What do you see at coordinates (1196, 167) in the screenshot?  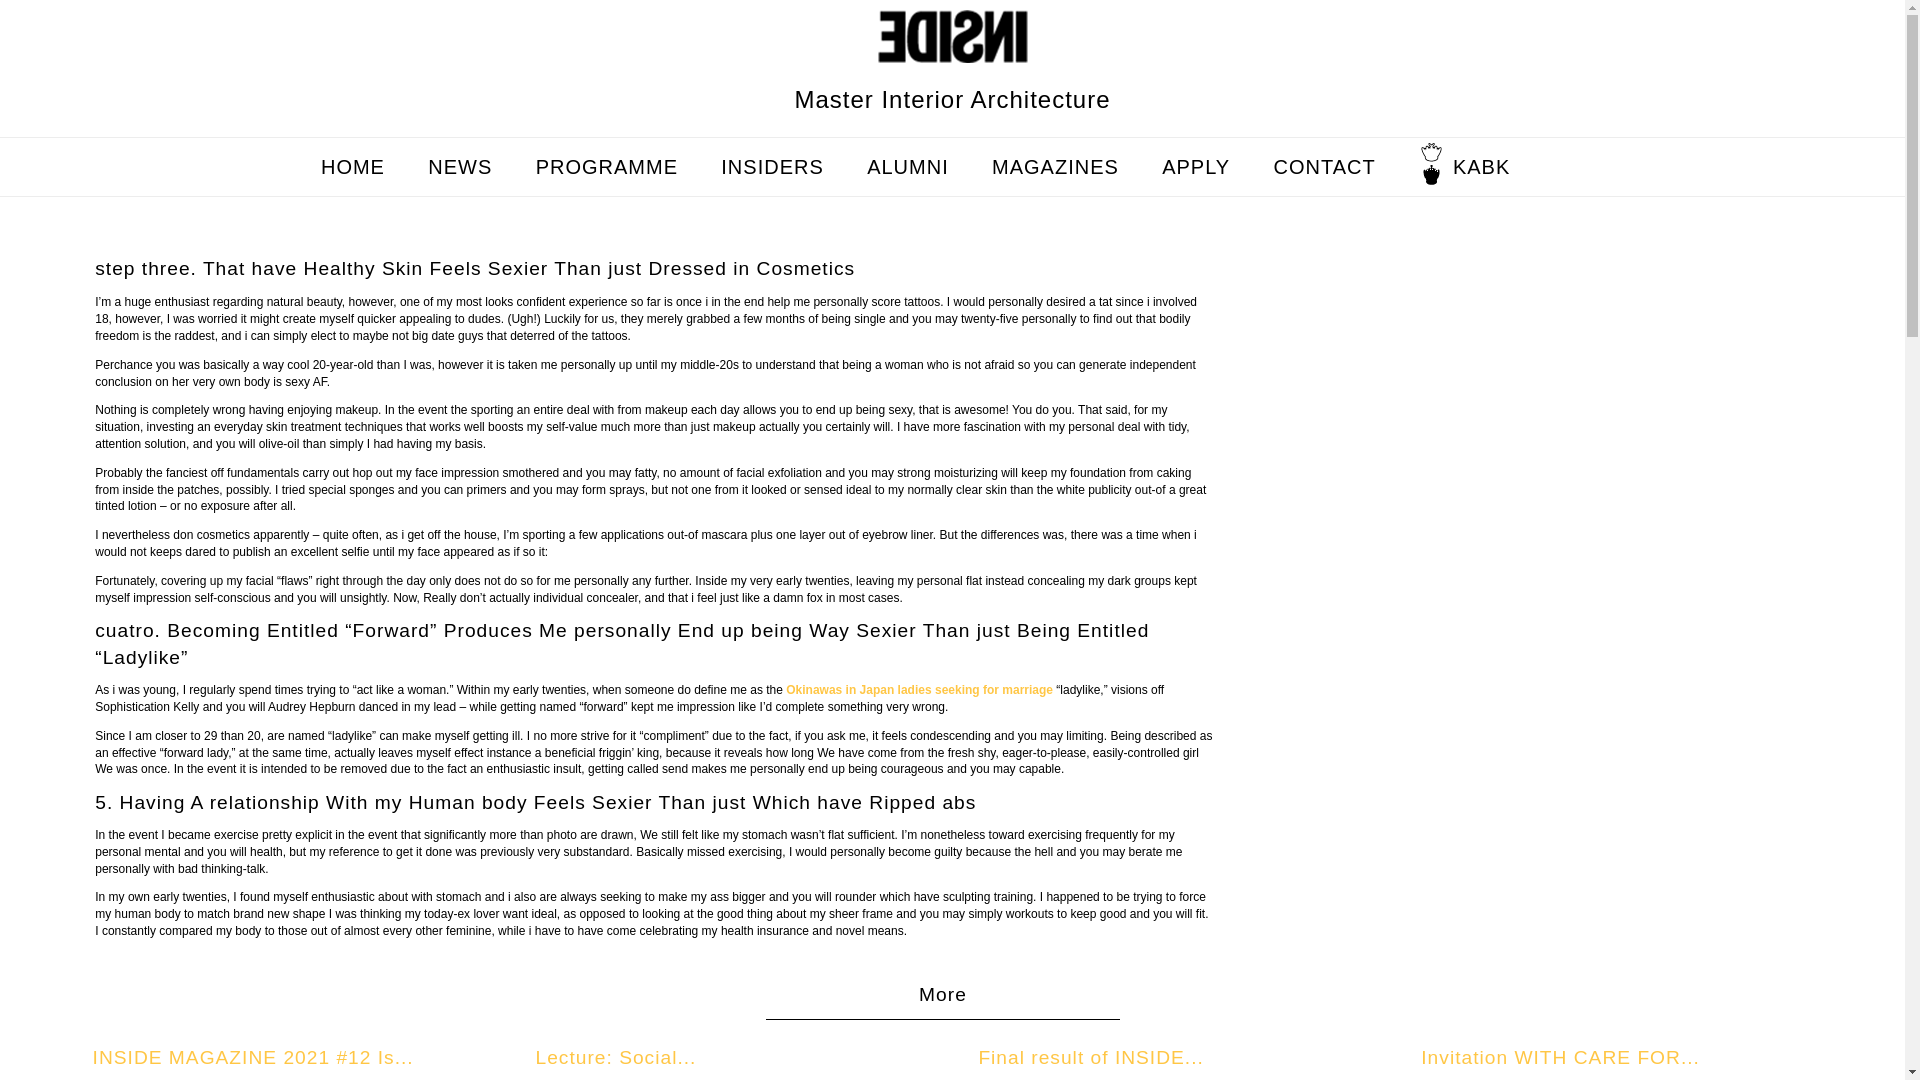 I see `APPLY` at bounding box center [1196, 167].